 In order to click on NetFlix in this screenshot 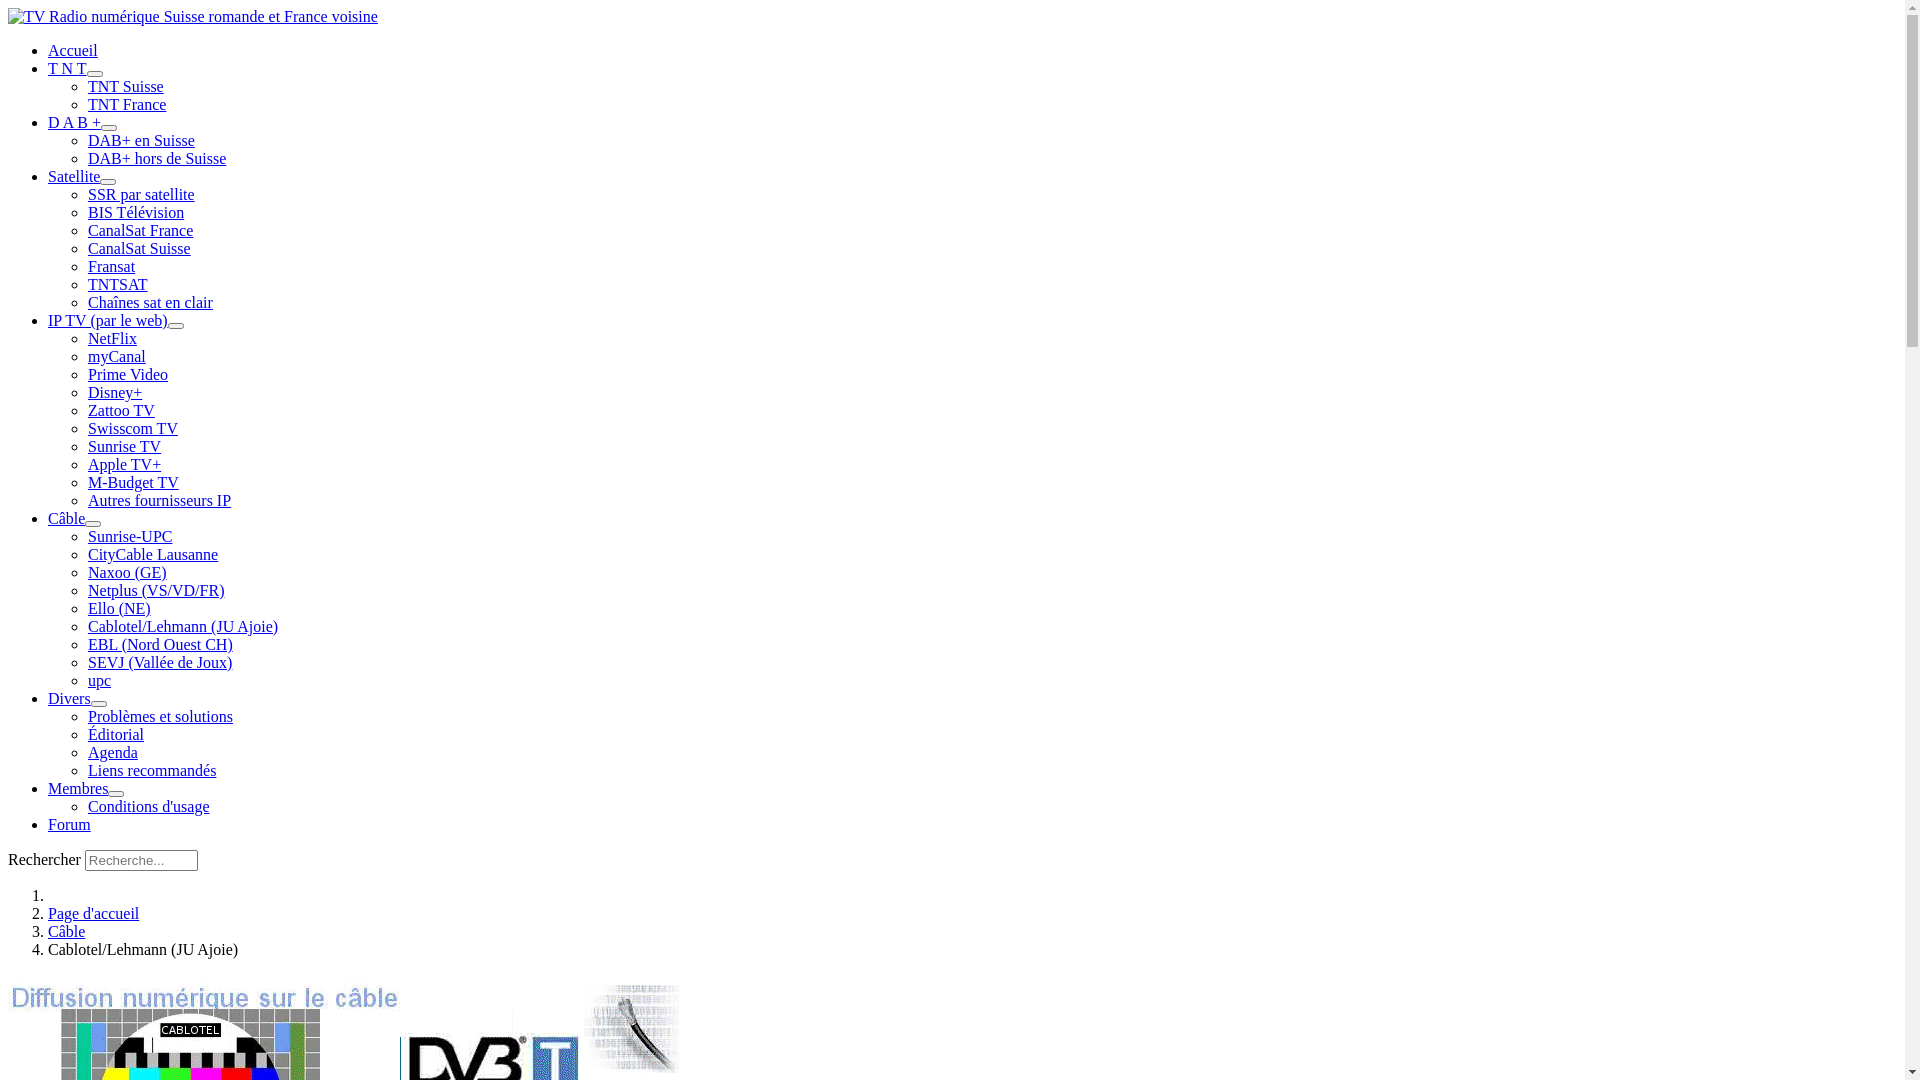, I will do `click(112, 338)`.